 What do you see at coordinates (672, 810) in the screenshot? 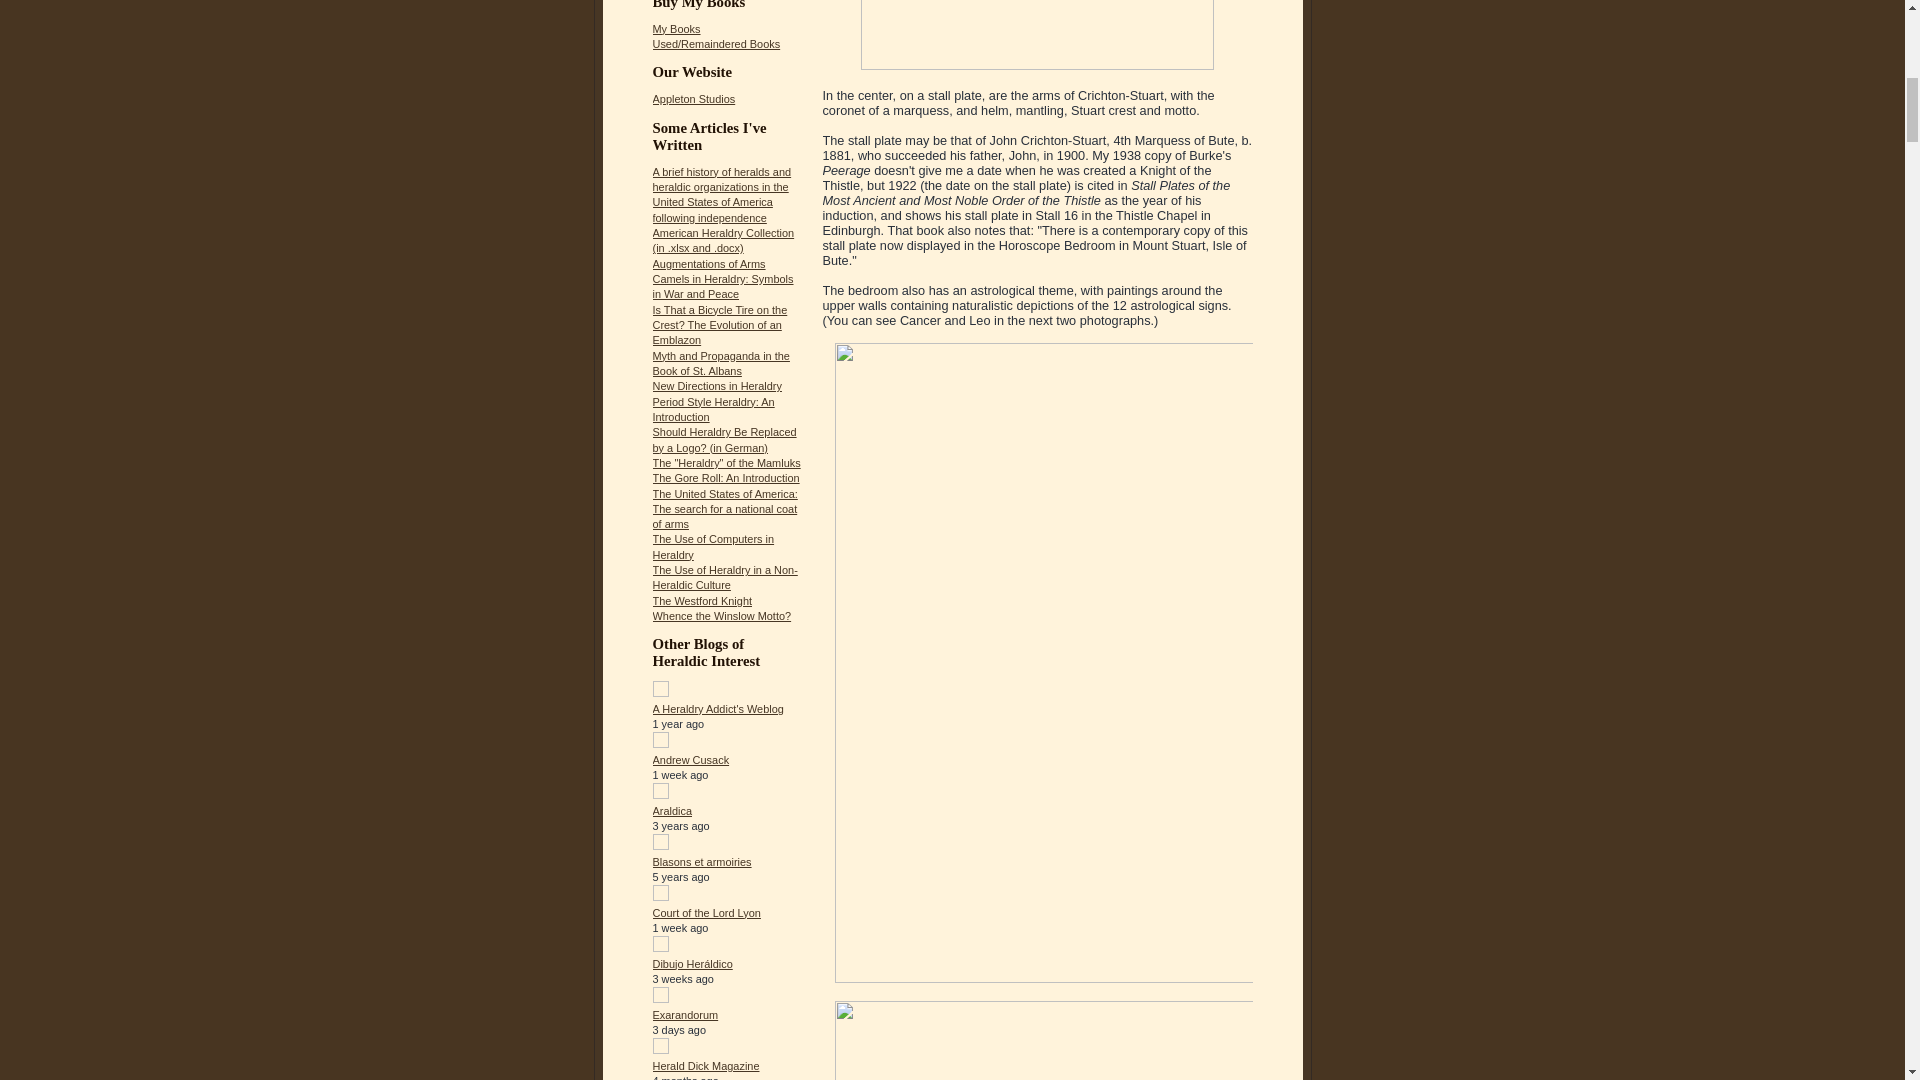
I see `Araldica` at bounding box center [672, 810].